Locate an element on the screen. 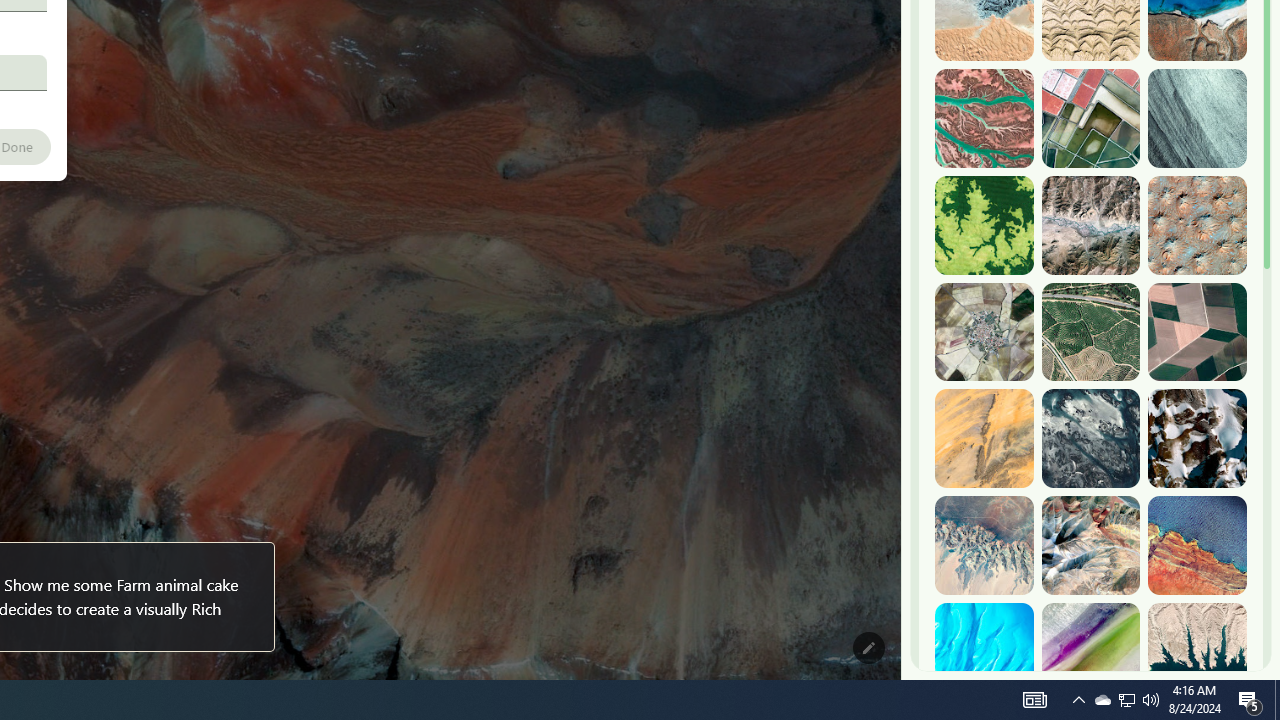 This screenshot has width=1280, height=720. Iceland is located at coordinates (1197, 119).